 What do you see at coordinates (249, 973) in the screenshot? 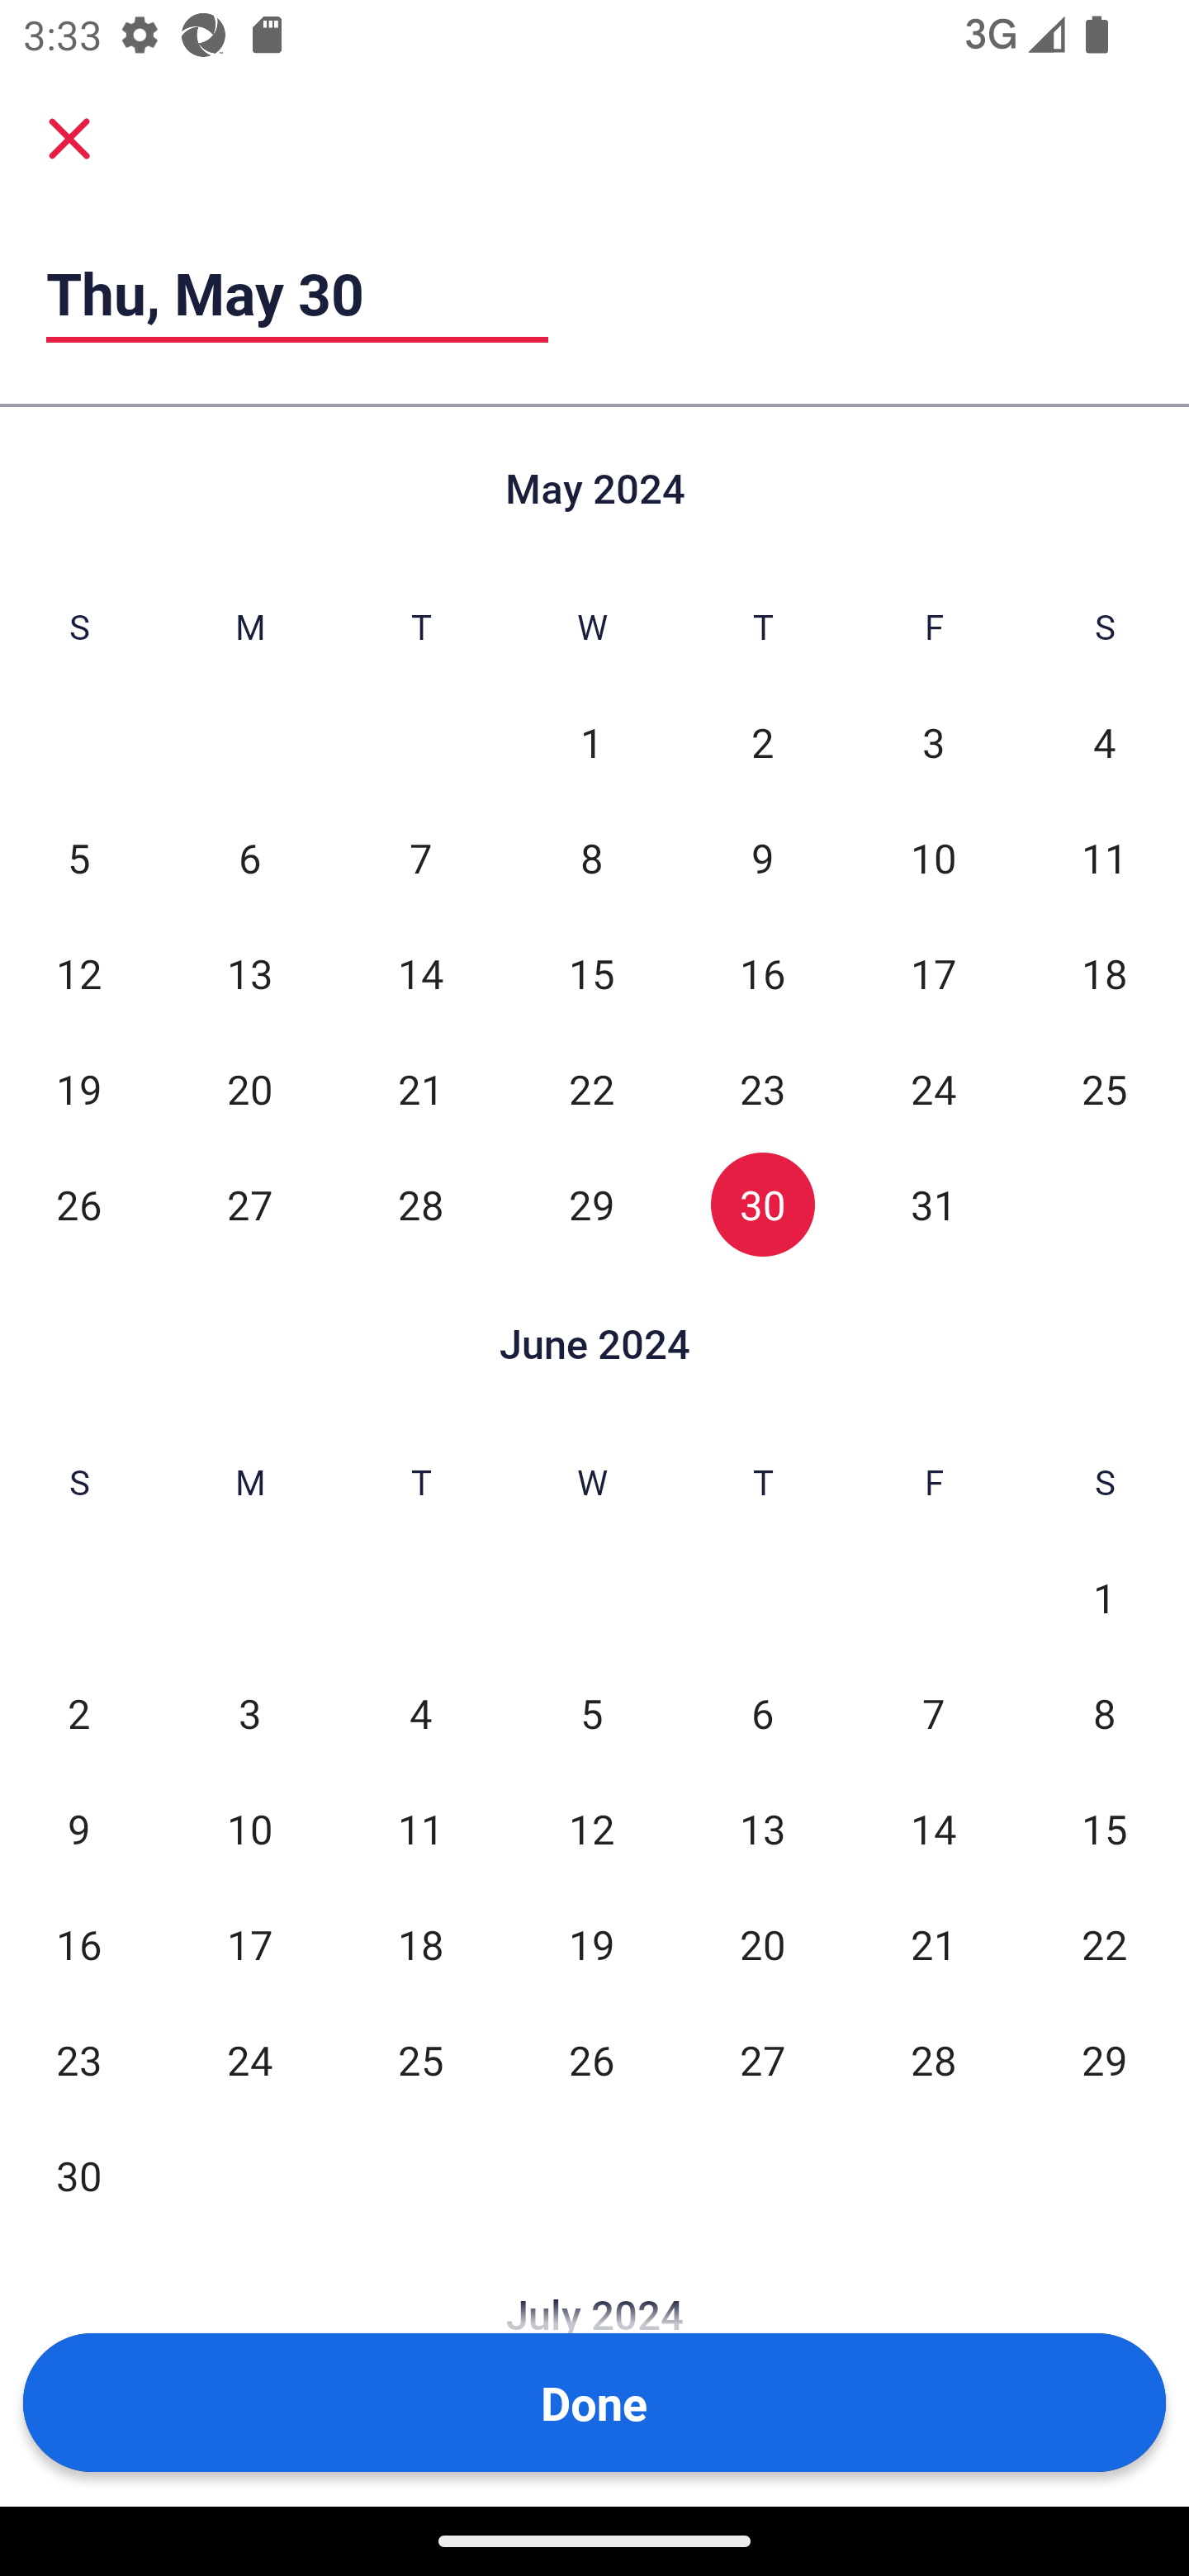
I see `13 Mon, May 13, Not Selected` at bounding box center [249, 973].